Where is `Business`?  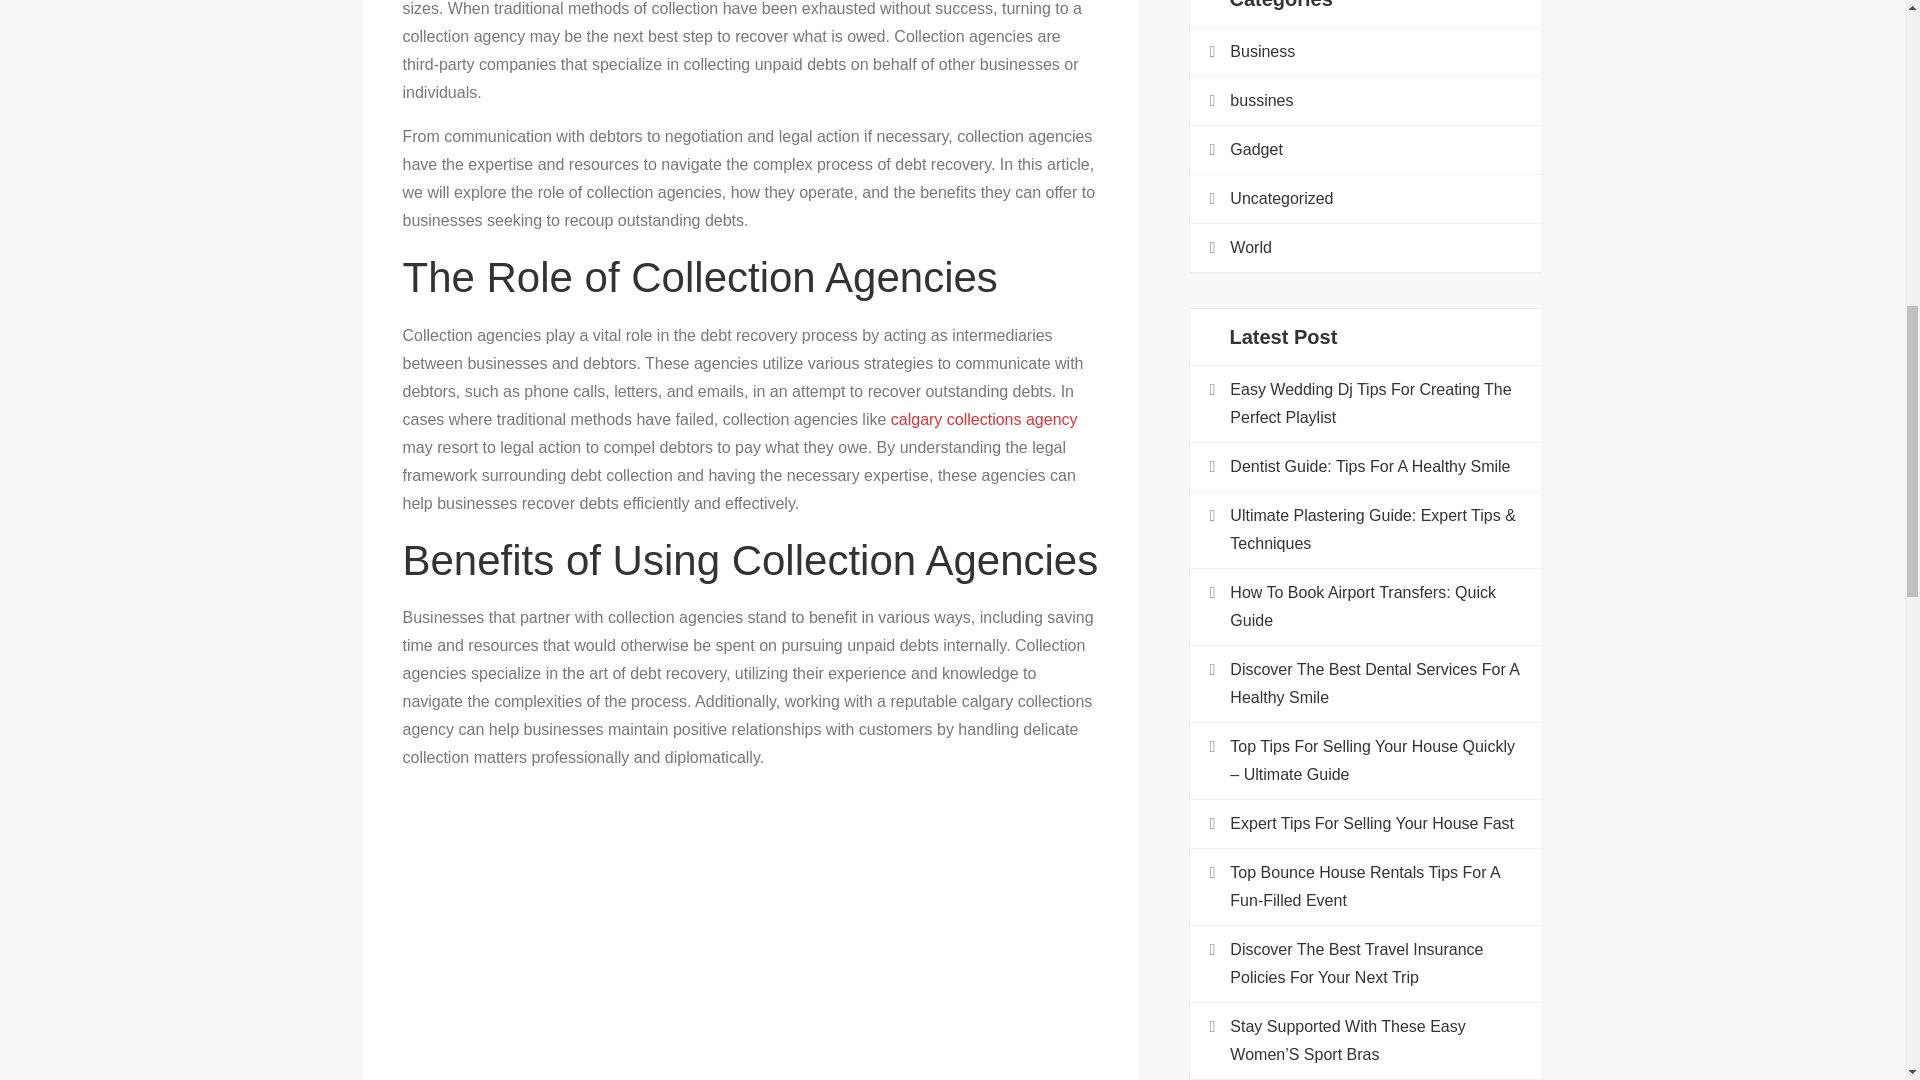
Business is located at coordinates (1262, 51).